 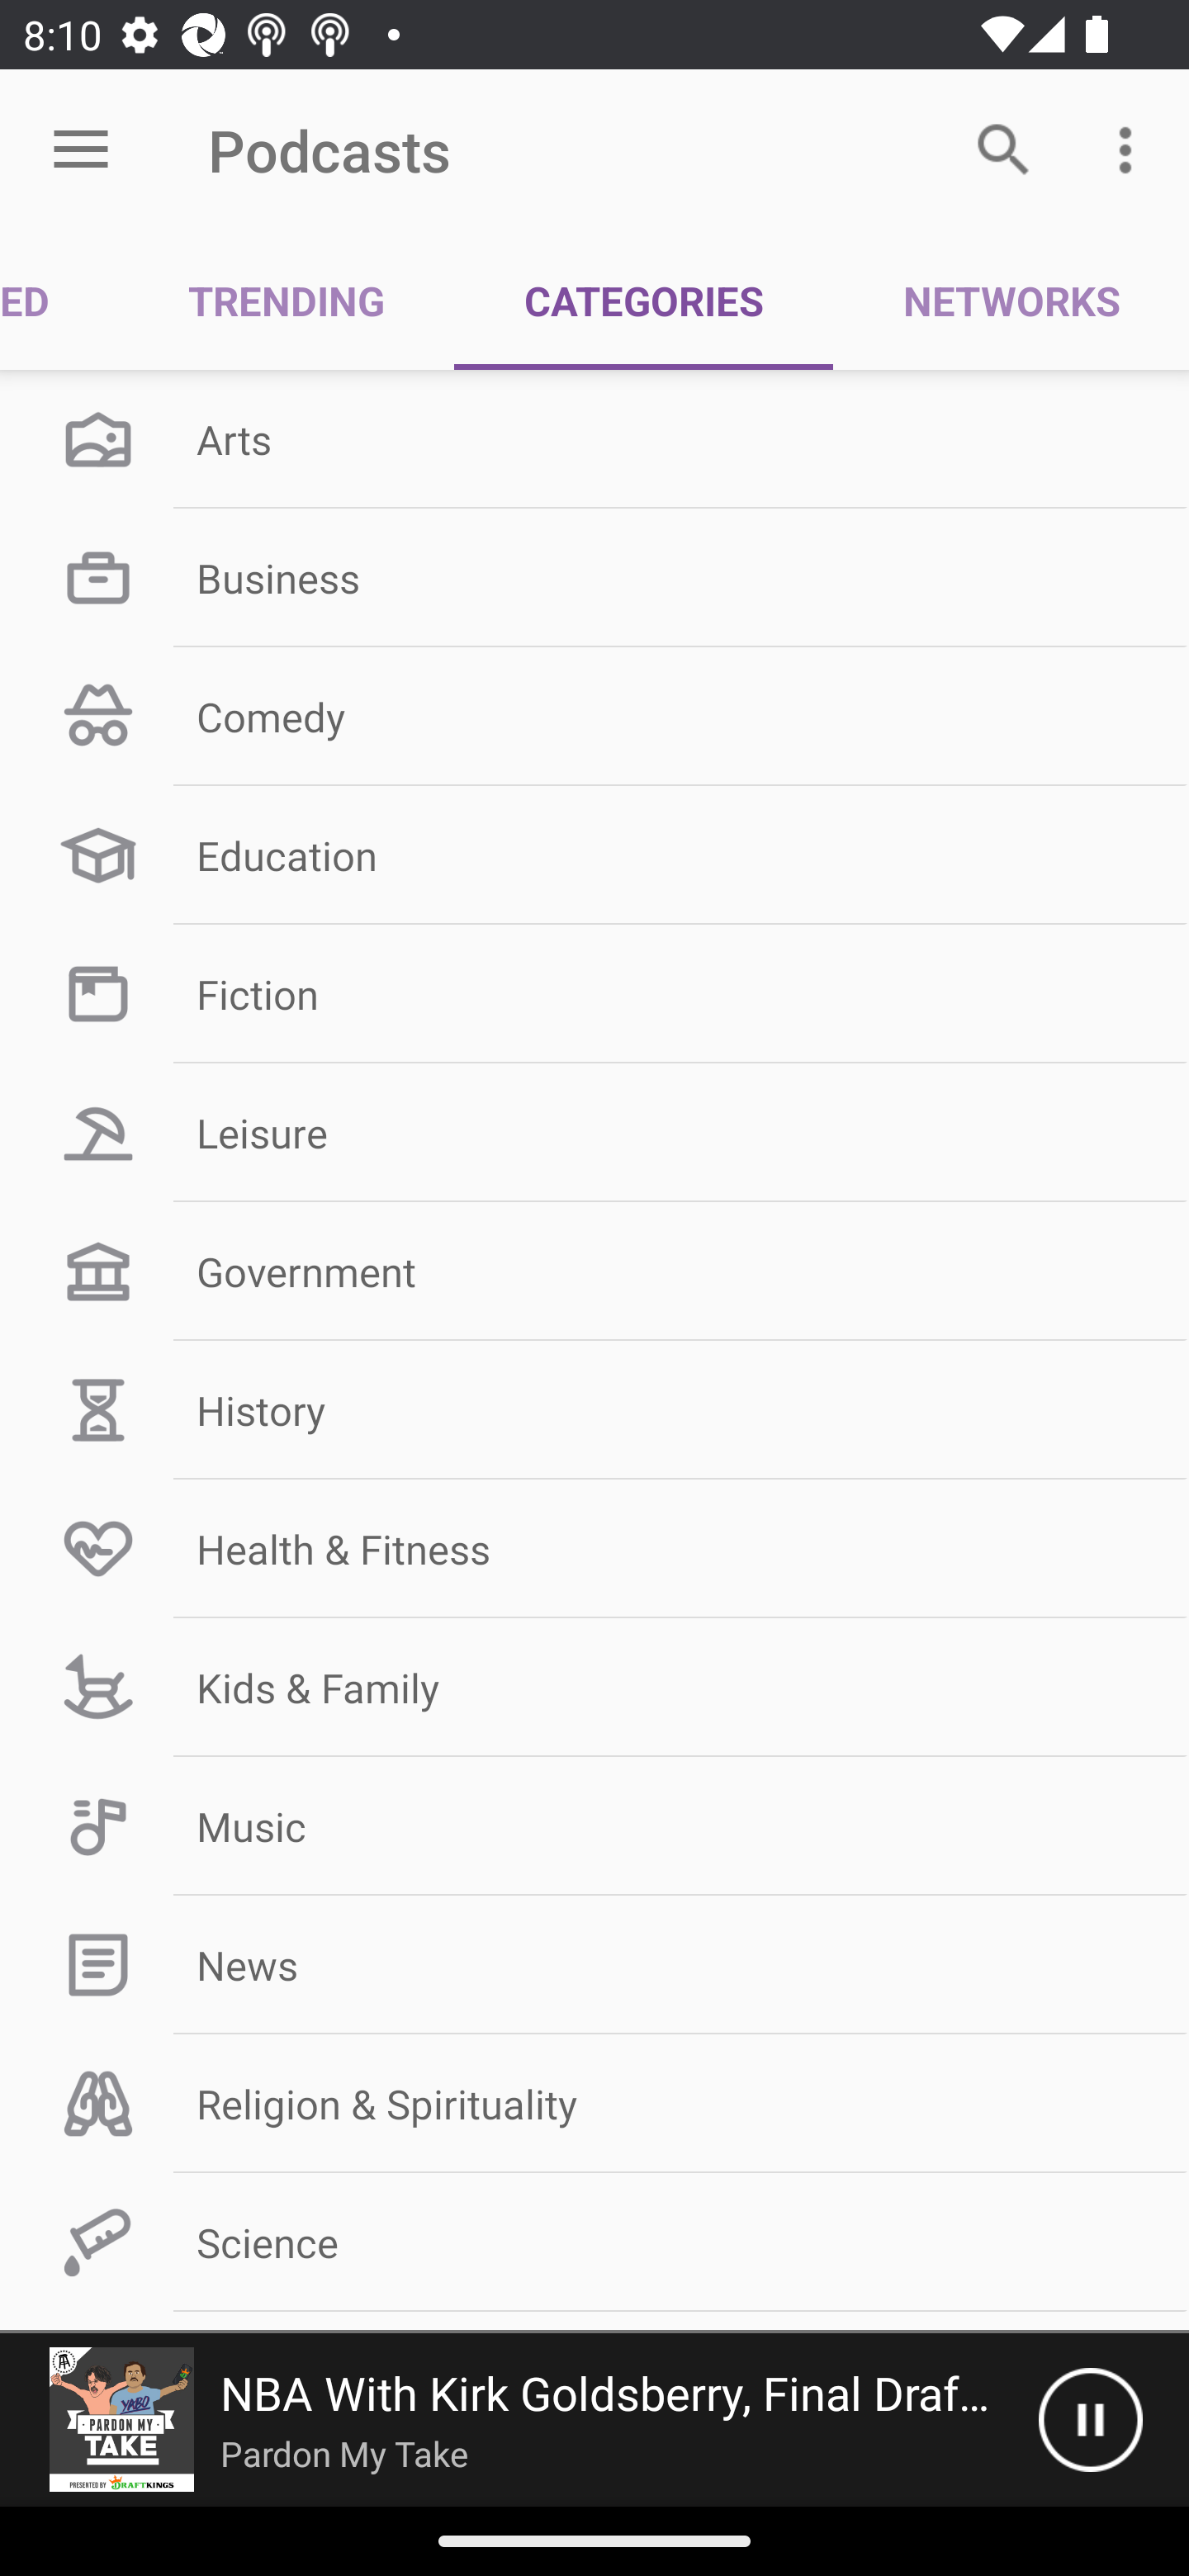 What do you see at coordinates (594, 1826) in the screenshot?
I see `Music` at bounding box center [594, 1826].